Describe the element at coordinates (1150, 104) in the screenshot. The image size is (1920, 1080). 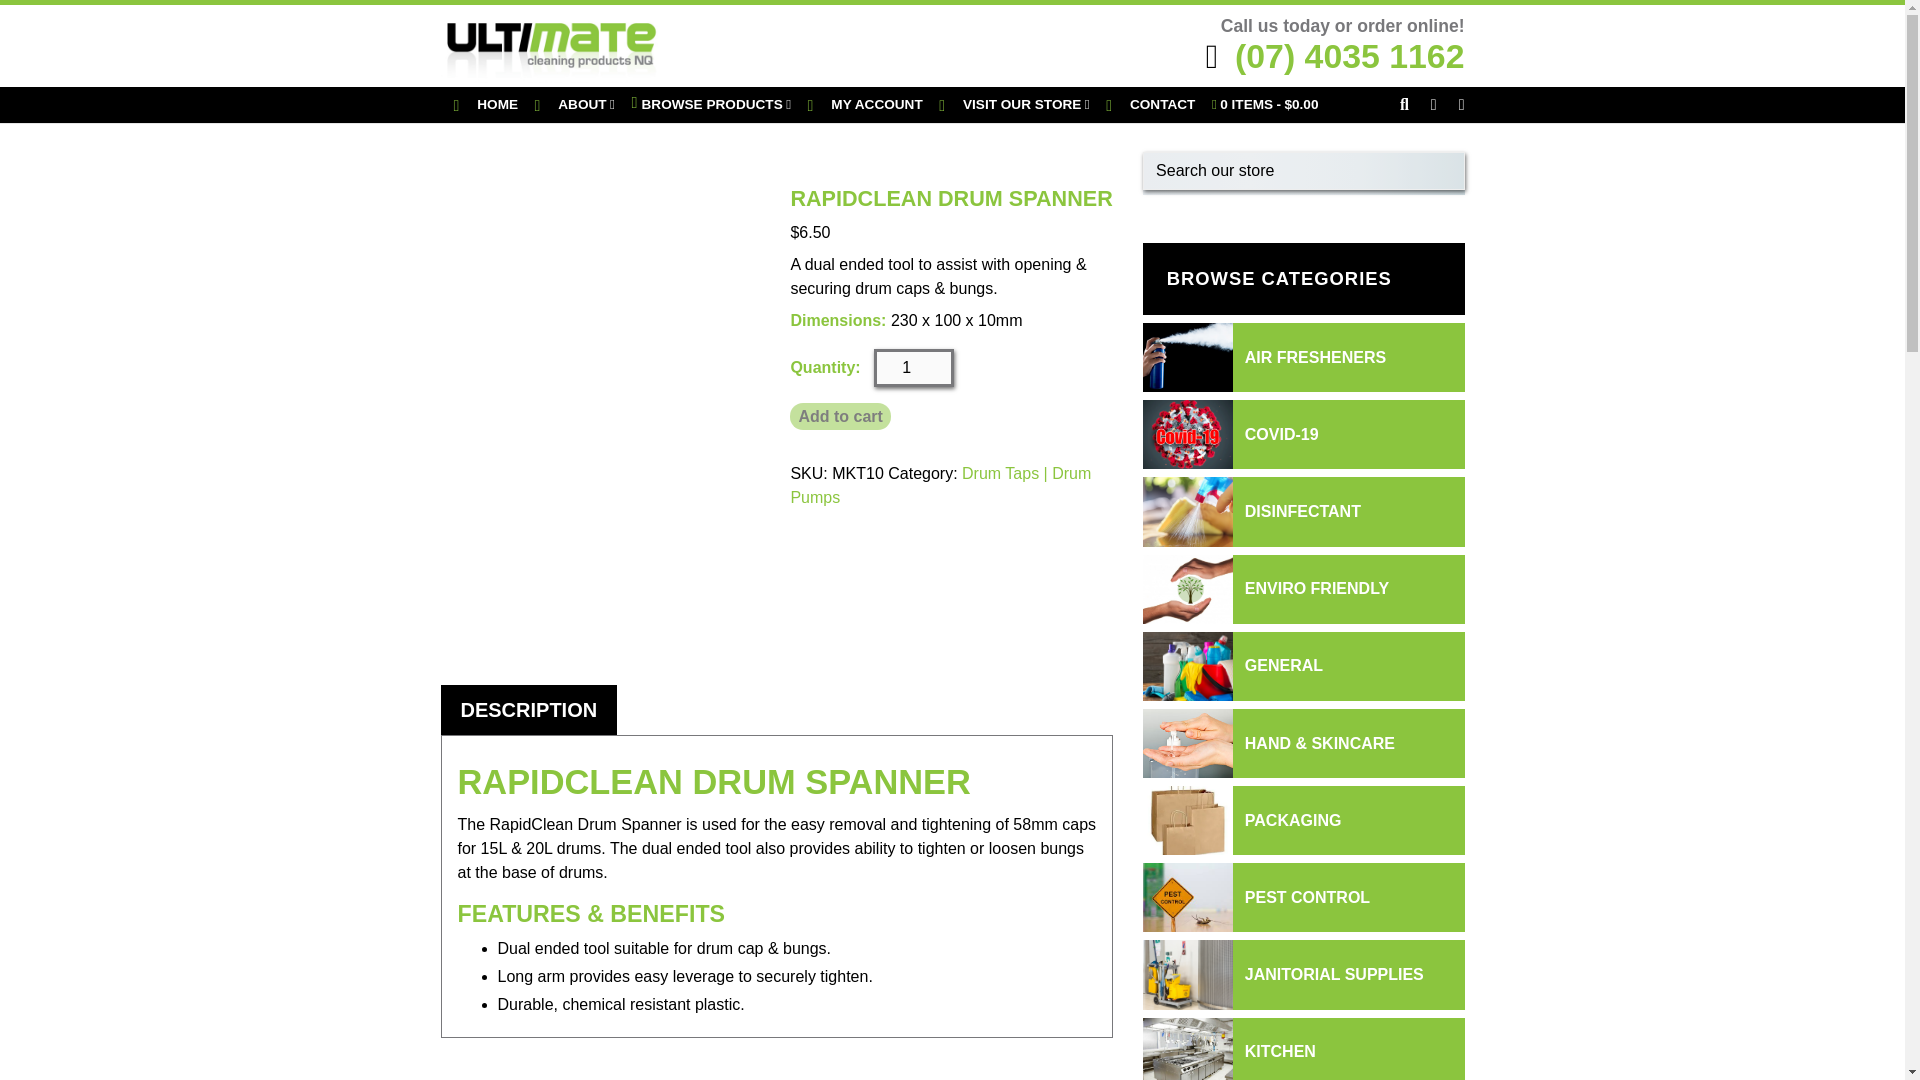
I see `CONTACT` at that location.